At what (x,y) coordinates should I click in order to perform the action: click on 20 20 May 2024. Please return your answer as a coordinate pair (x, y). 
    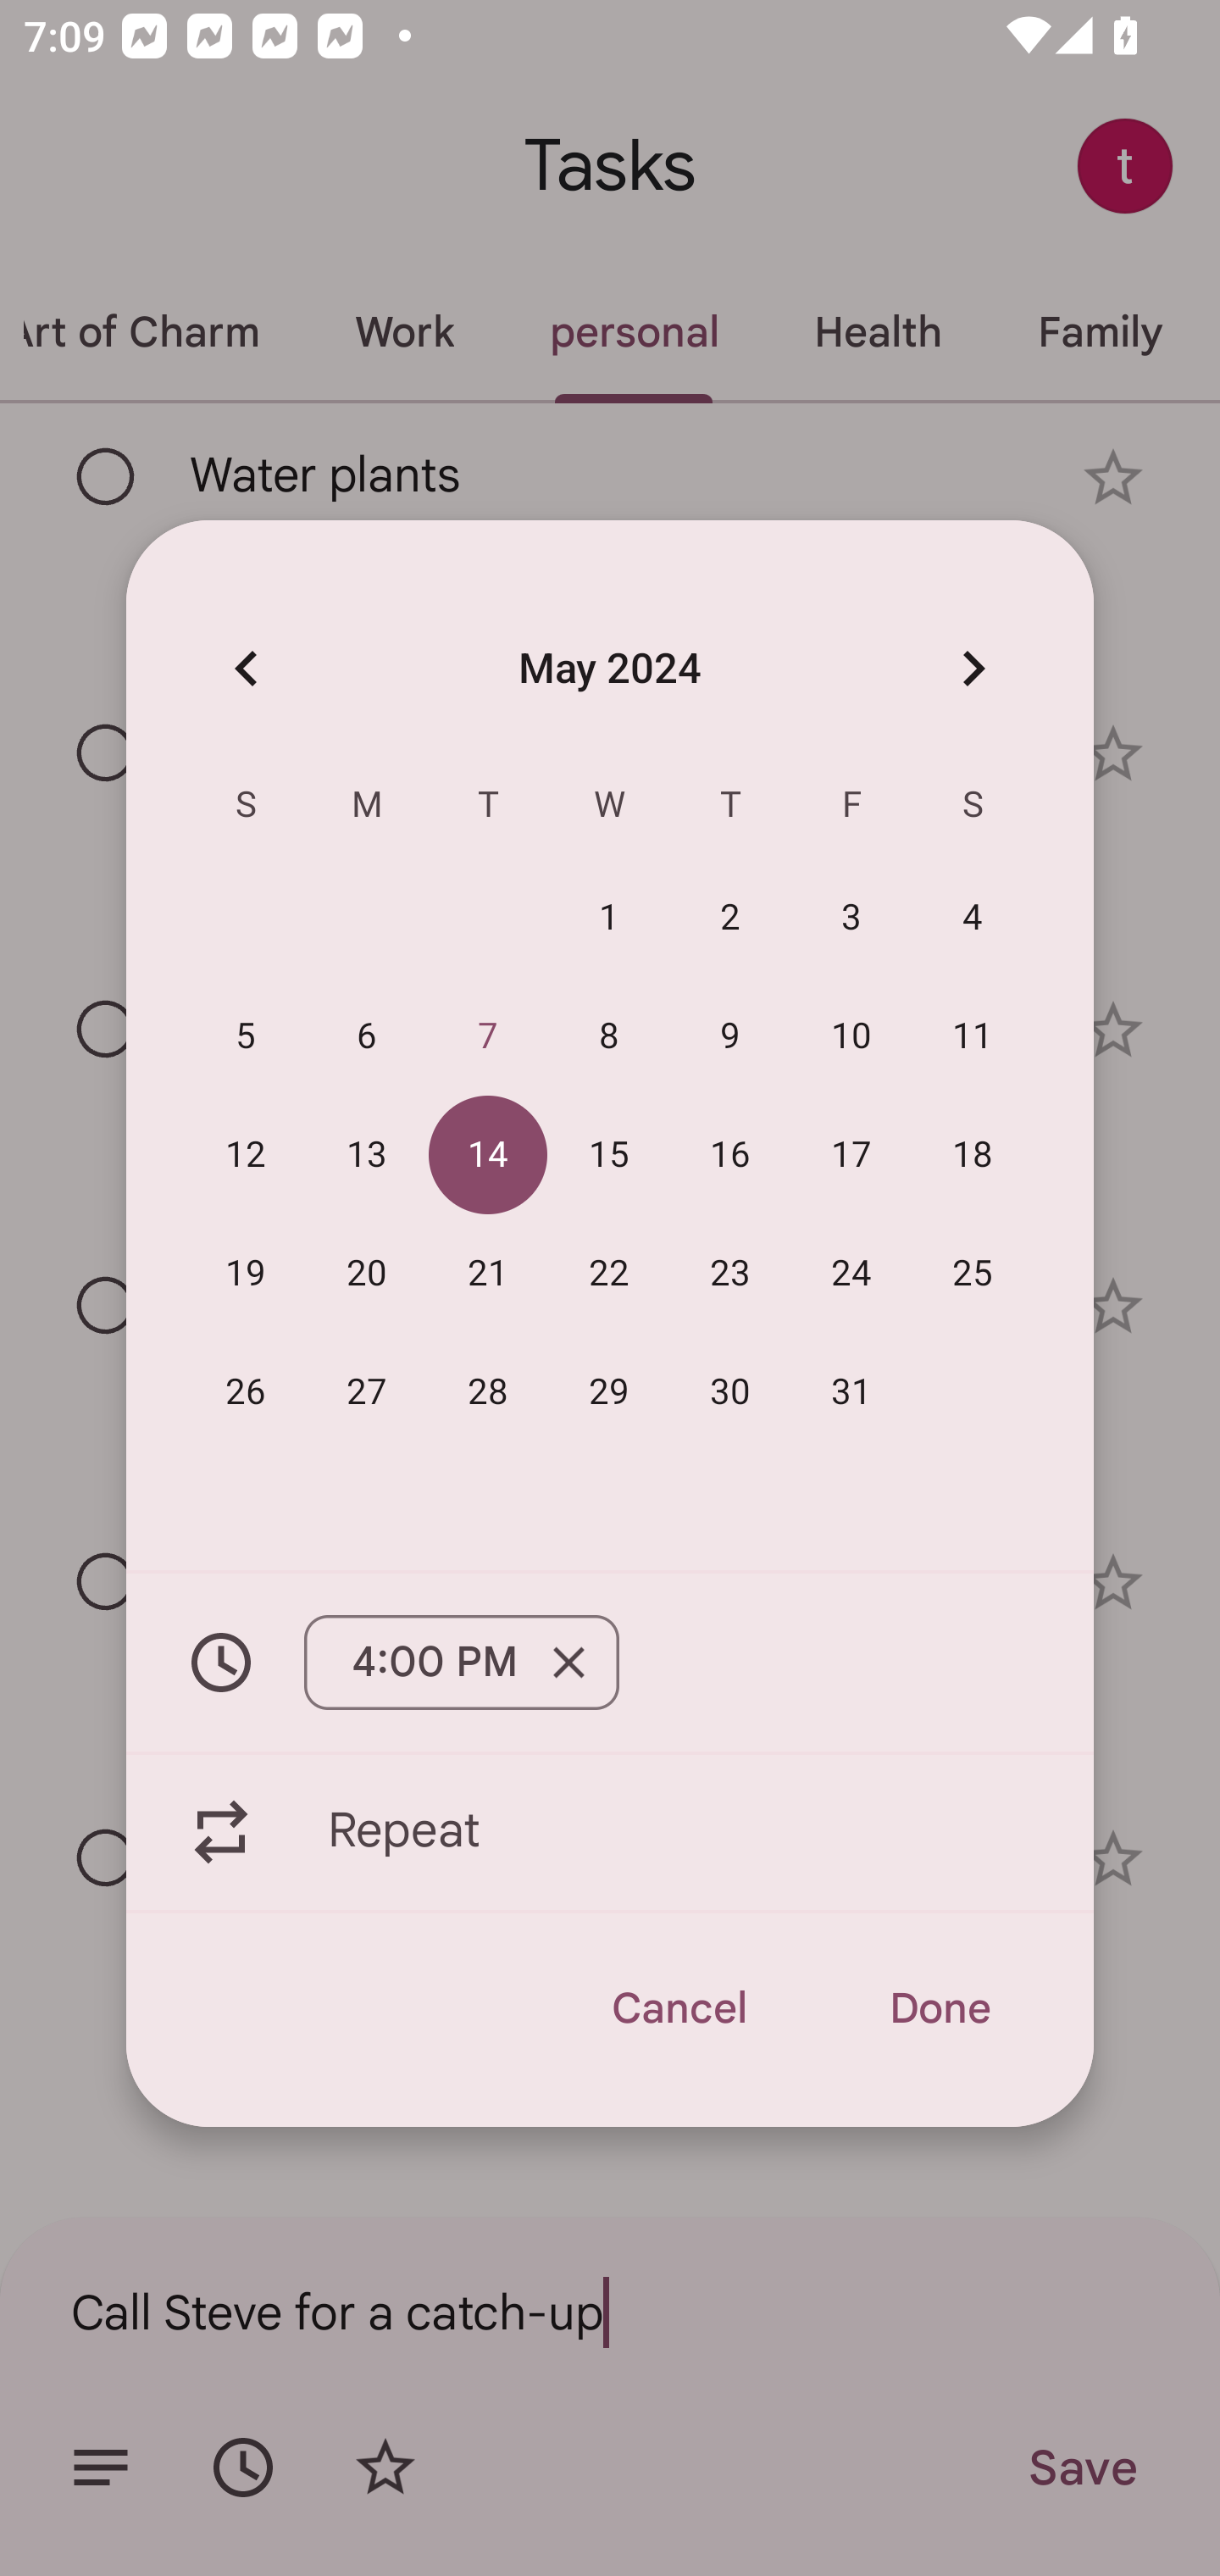
    Looking at the image, I should click on (367, 1272).